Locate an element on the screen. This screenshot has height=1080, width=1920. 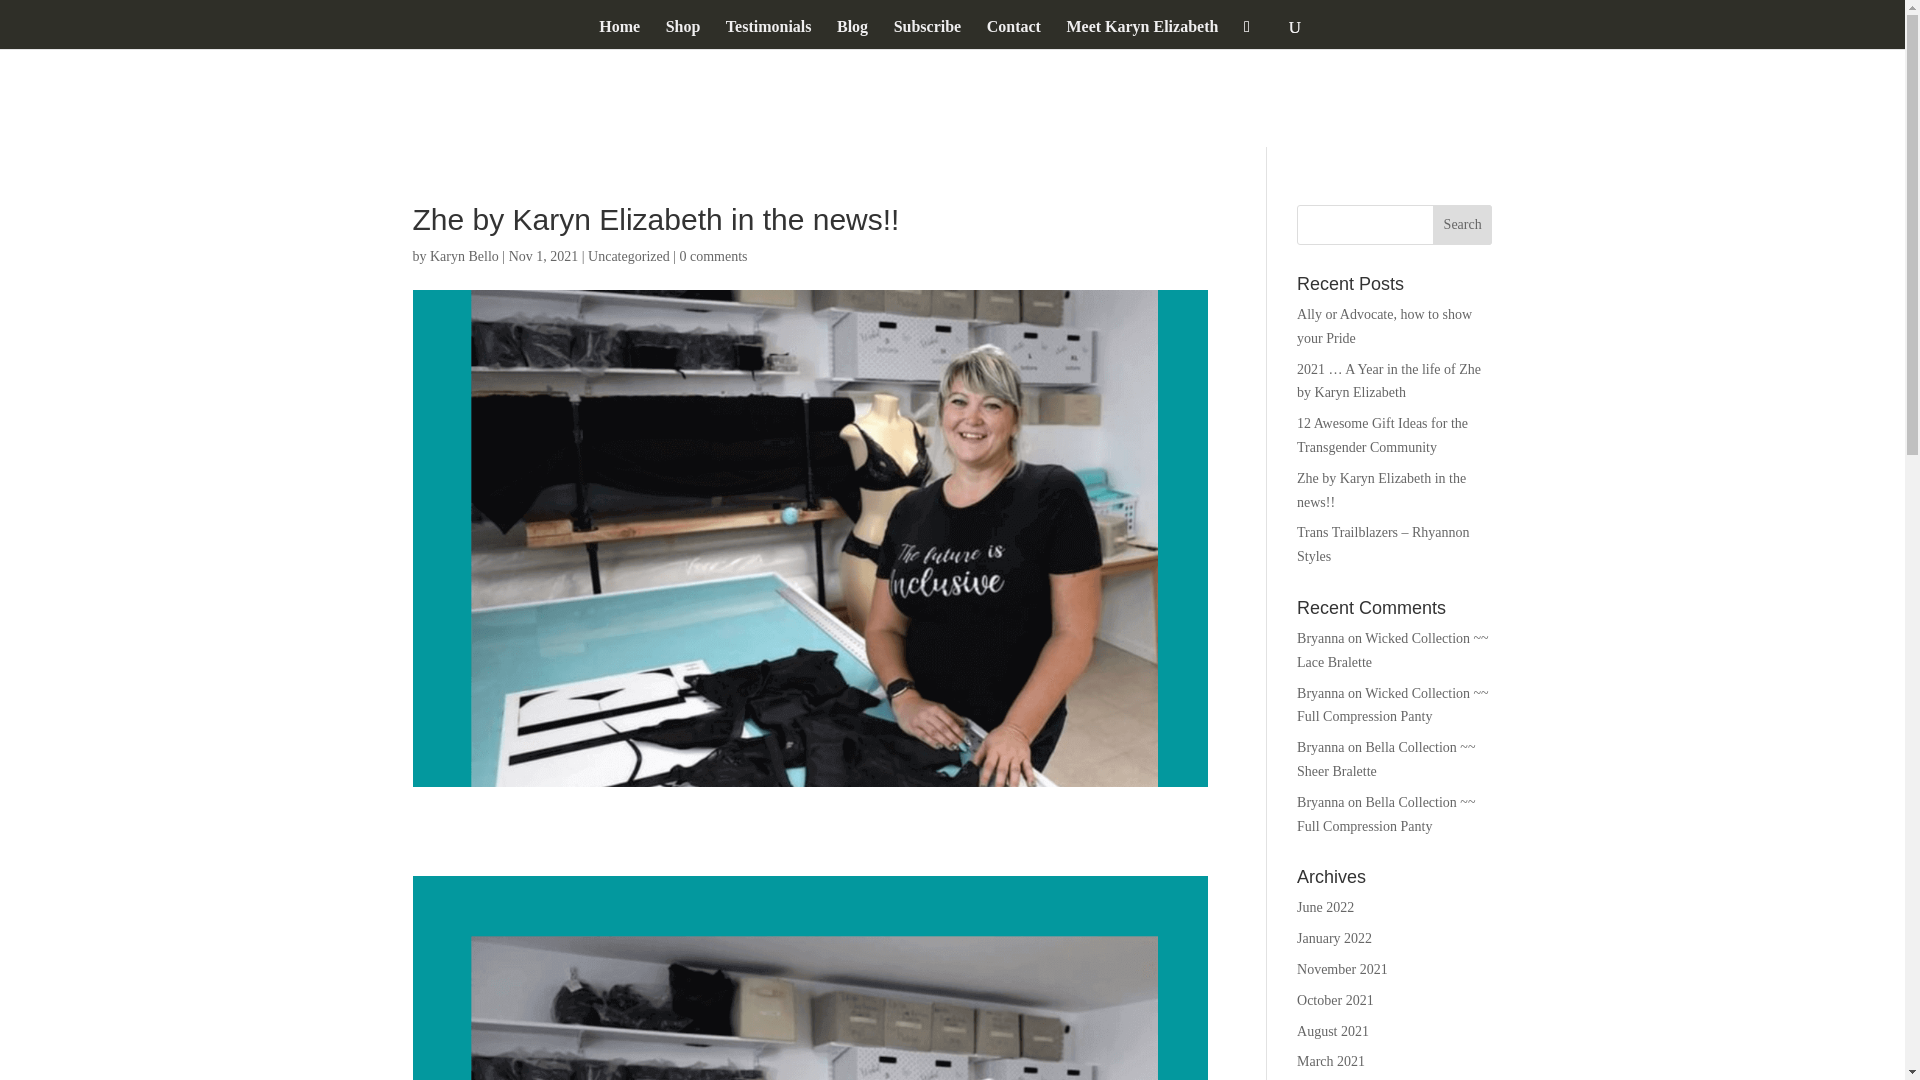
Home is located at coordinates (619, 34).